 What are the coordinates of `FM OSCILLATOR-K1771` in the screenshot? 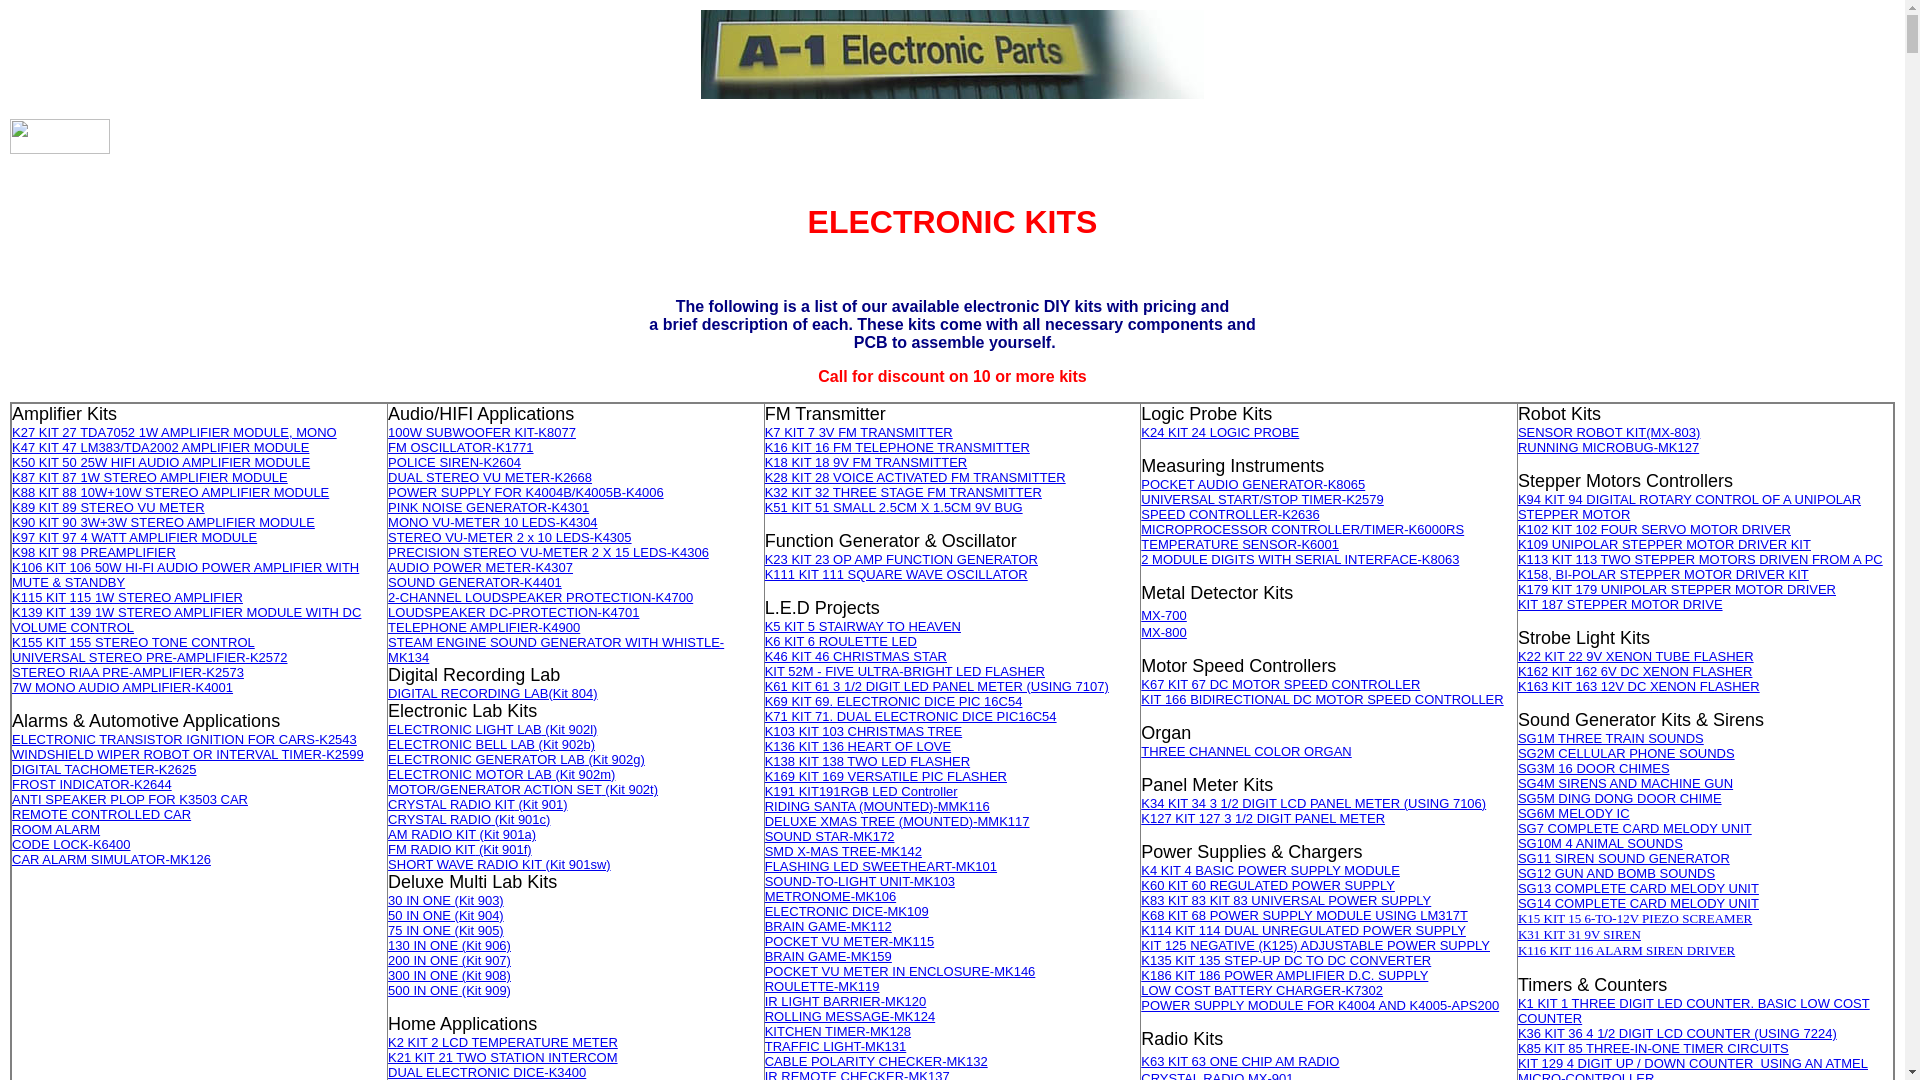 It's located at (460, 448).